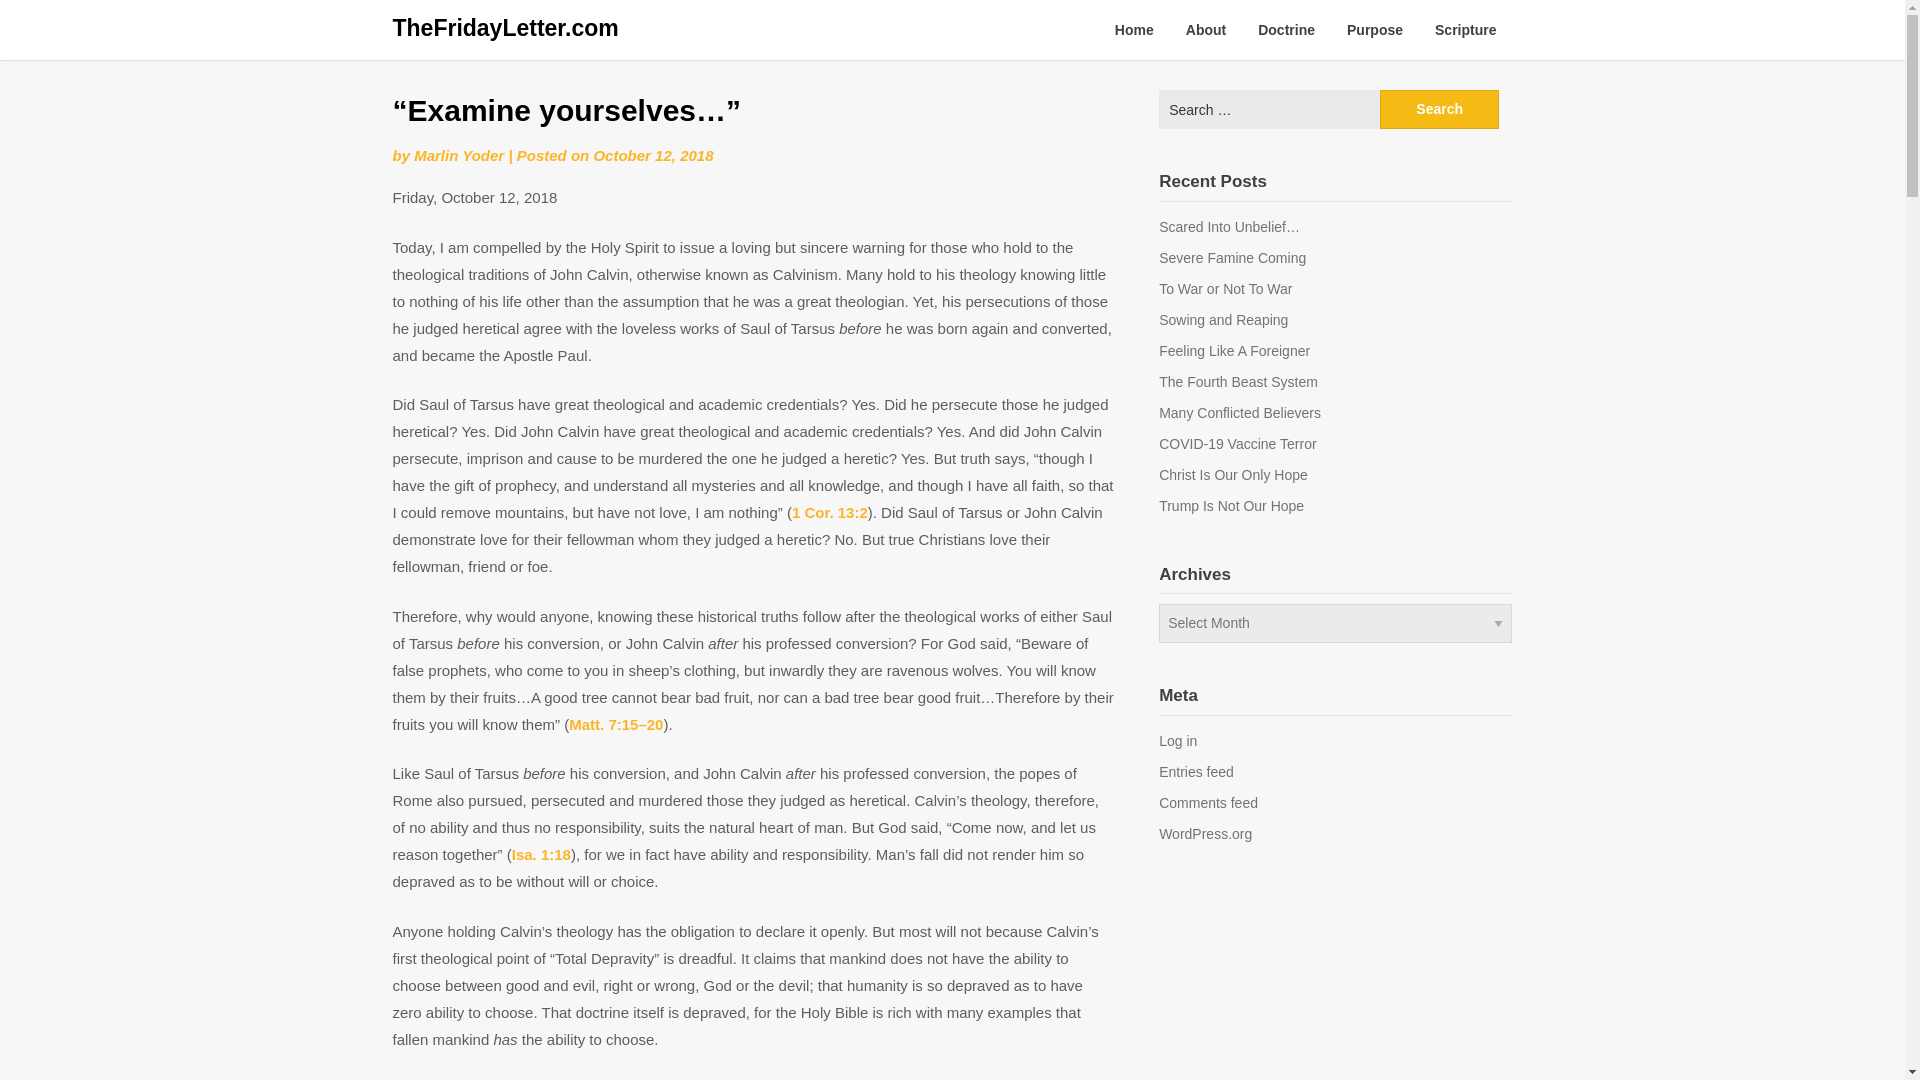 The image size is (1920, 1080). I want to click on Search, so click(1440, 108).